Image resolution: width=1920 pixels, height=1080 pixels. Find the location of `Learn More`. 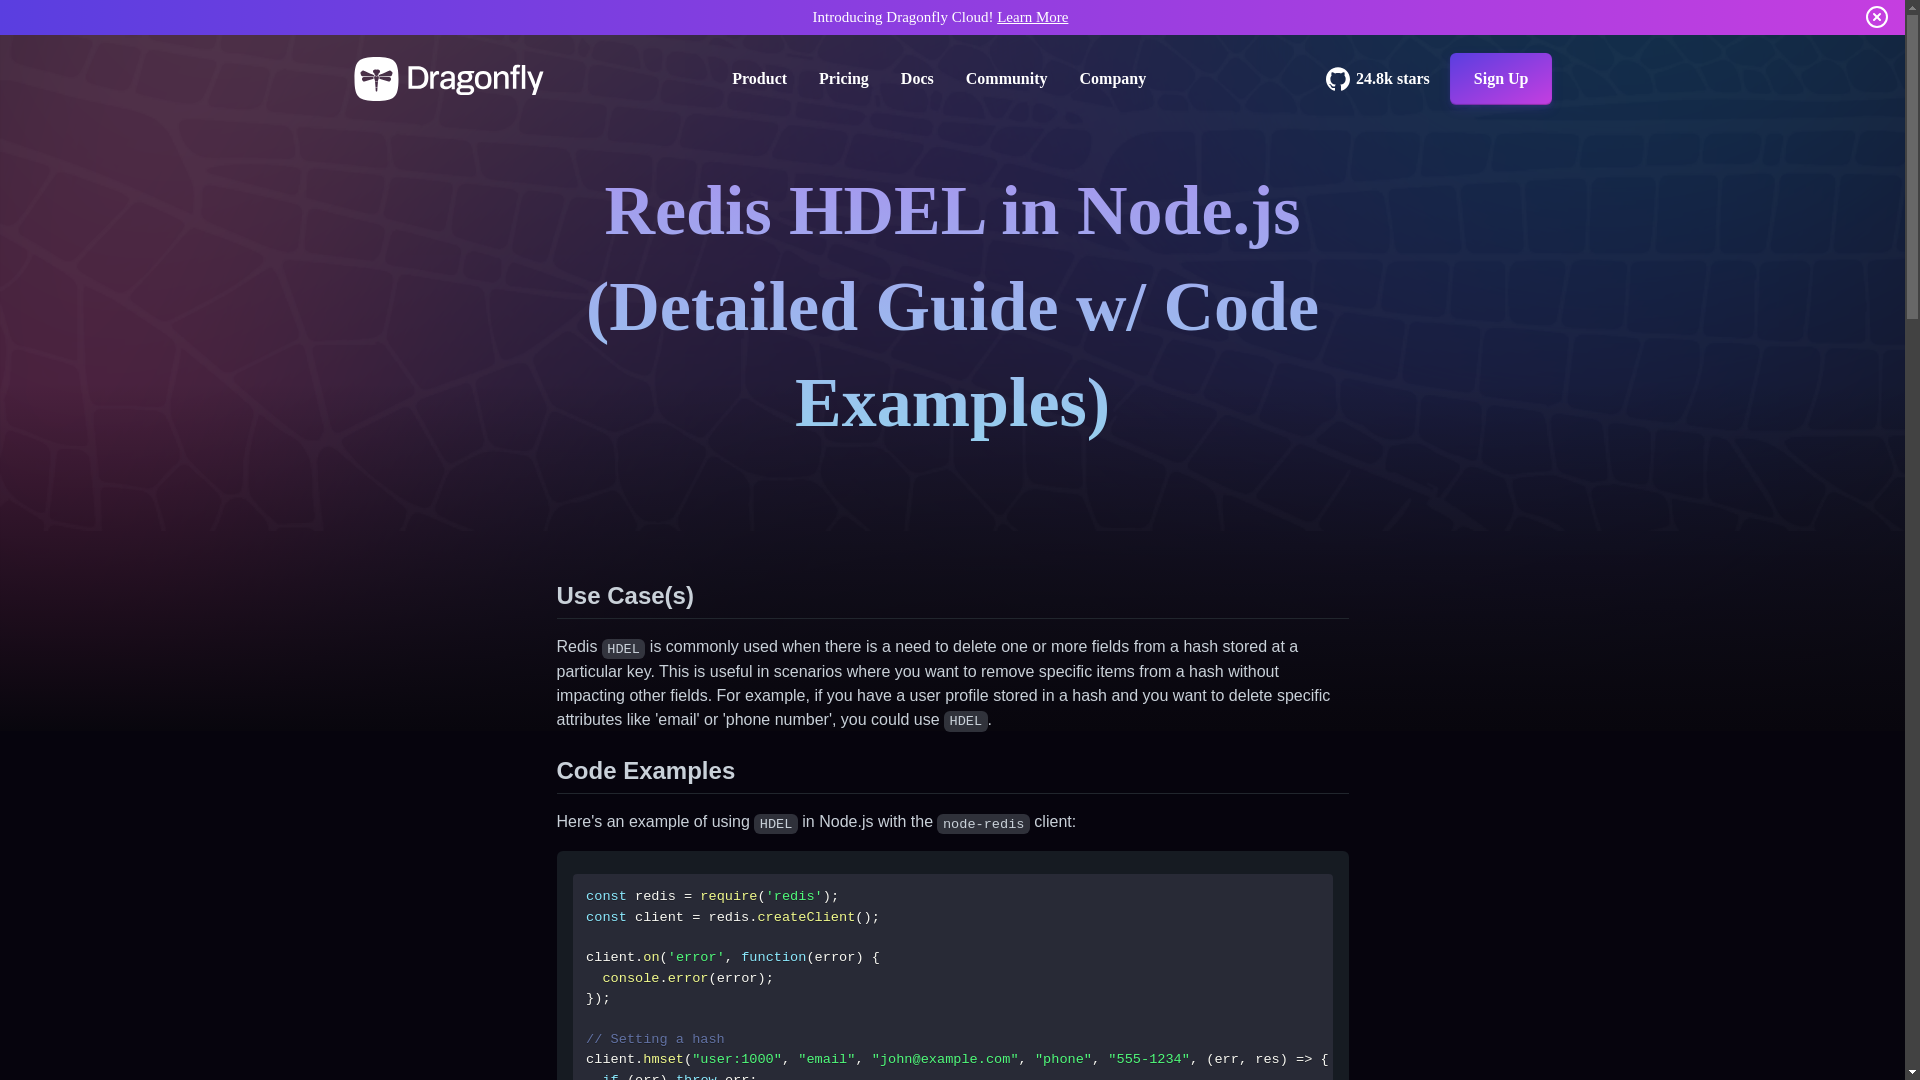

Learn More is located at coordinates (1032, 16).